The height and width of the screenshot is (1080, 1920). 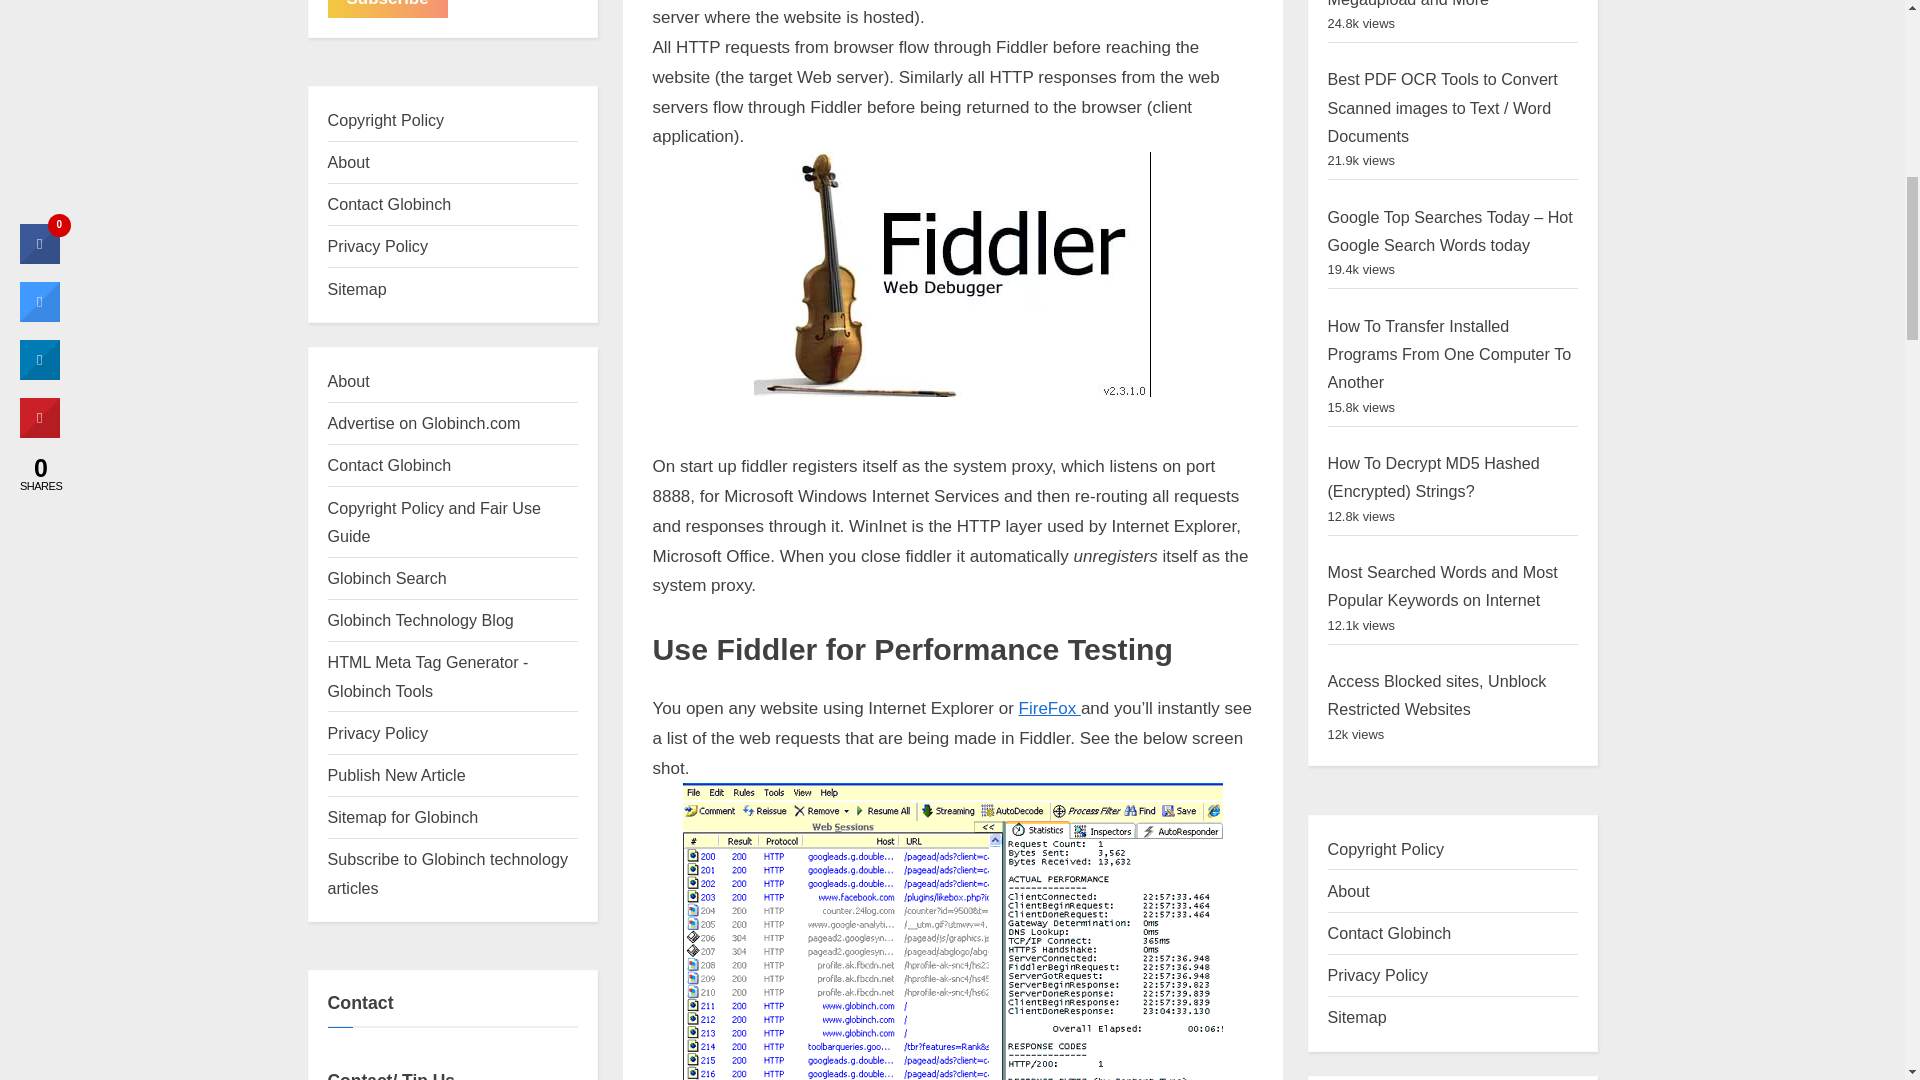 I want to click on fiddler-http-traffic-debugger -fiddler http proxy, so click(x=952, y=274).